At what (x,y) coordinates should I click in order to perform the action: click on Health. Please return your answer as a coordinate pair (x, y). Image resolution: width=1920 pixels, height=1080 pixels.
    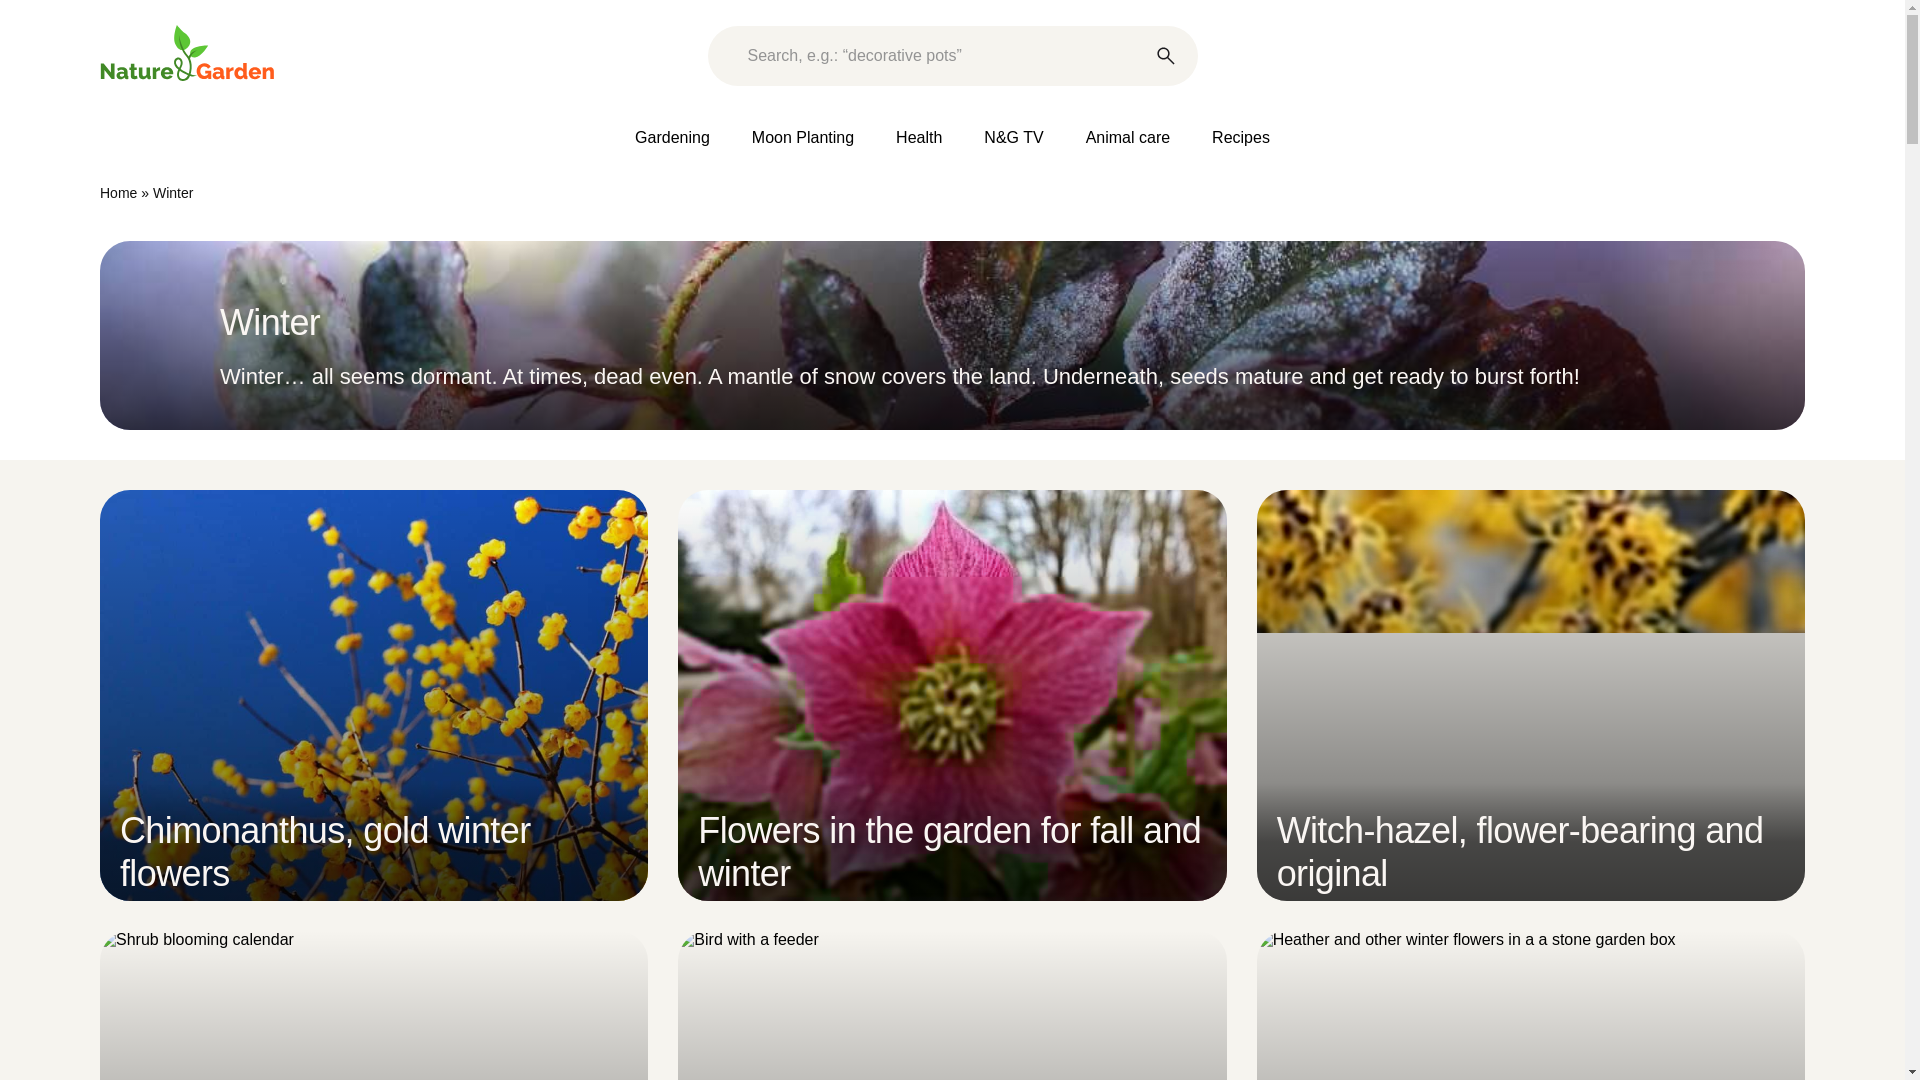
    Looking at the image, I should click on (918, 138).